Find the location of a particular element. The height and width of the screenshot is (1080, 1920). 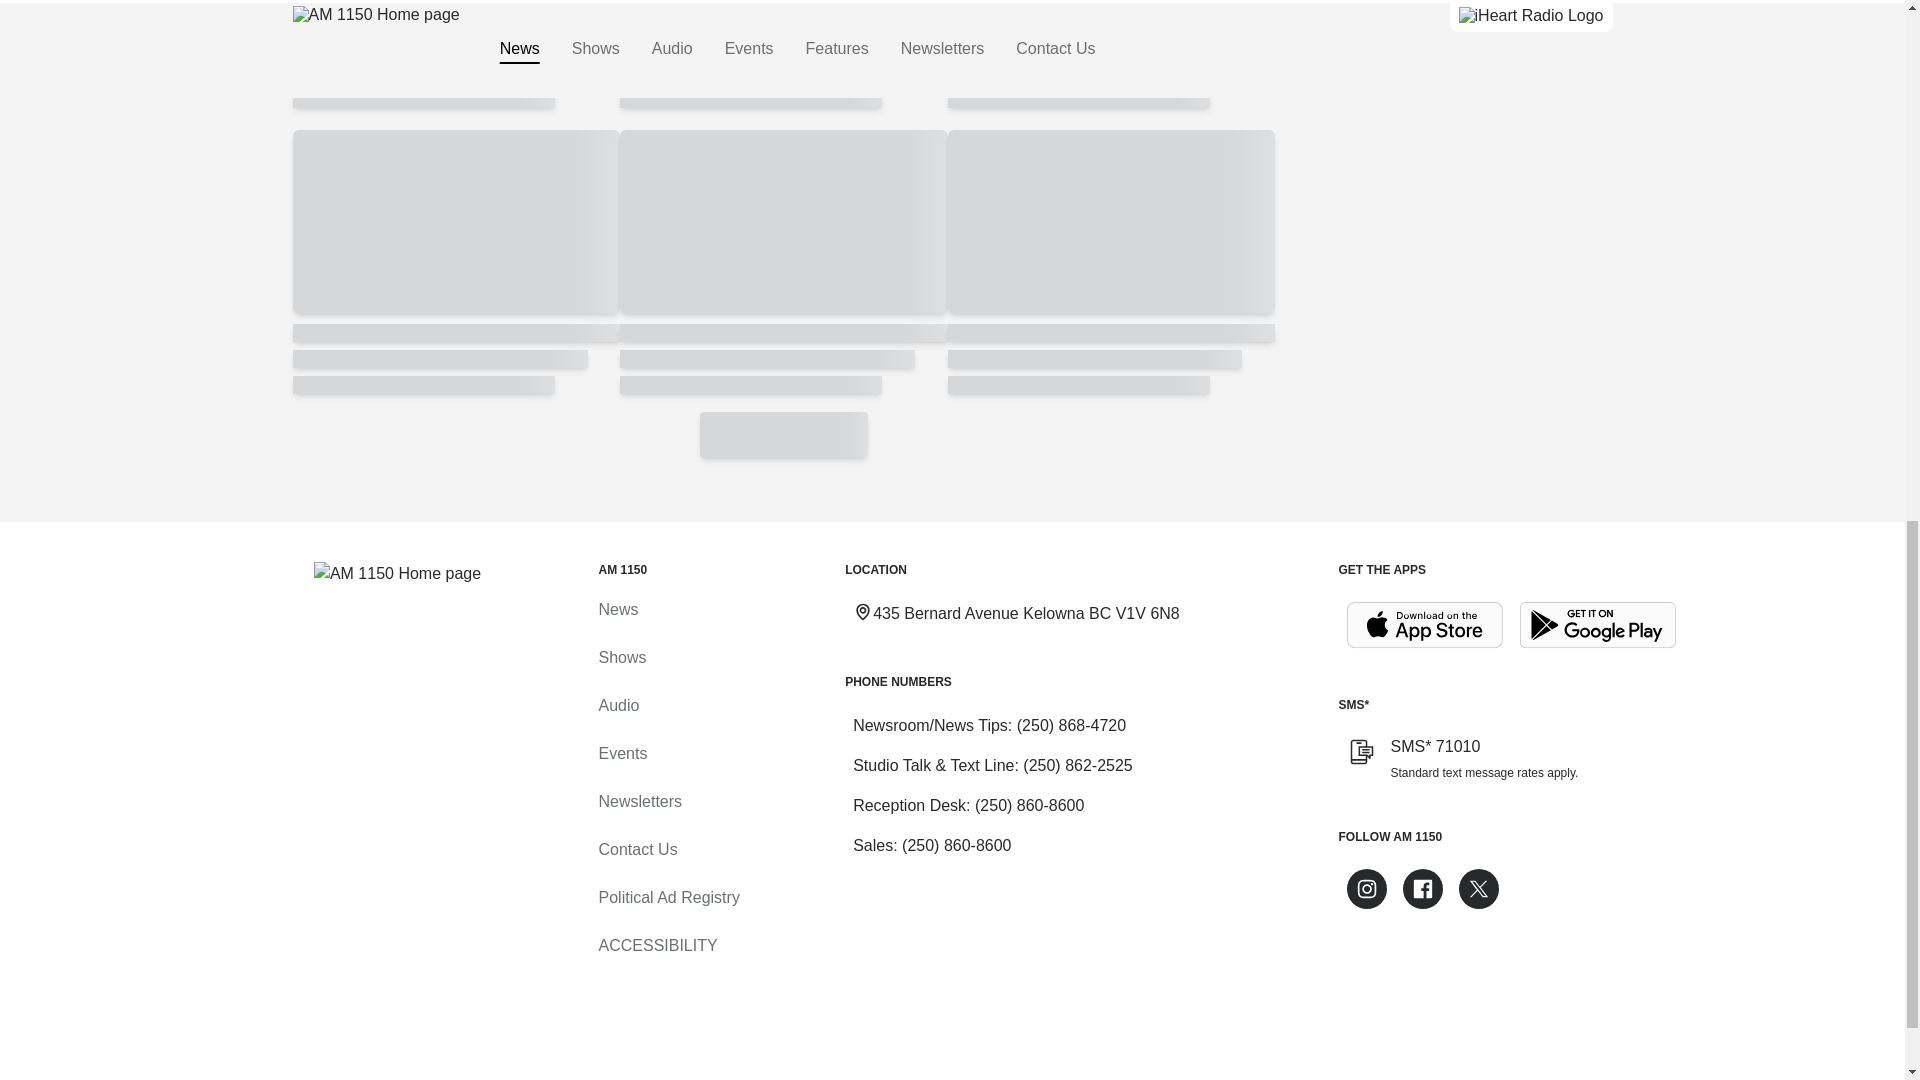

Download on the App Store is located at coordinates (1424, 625).